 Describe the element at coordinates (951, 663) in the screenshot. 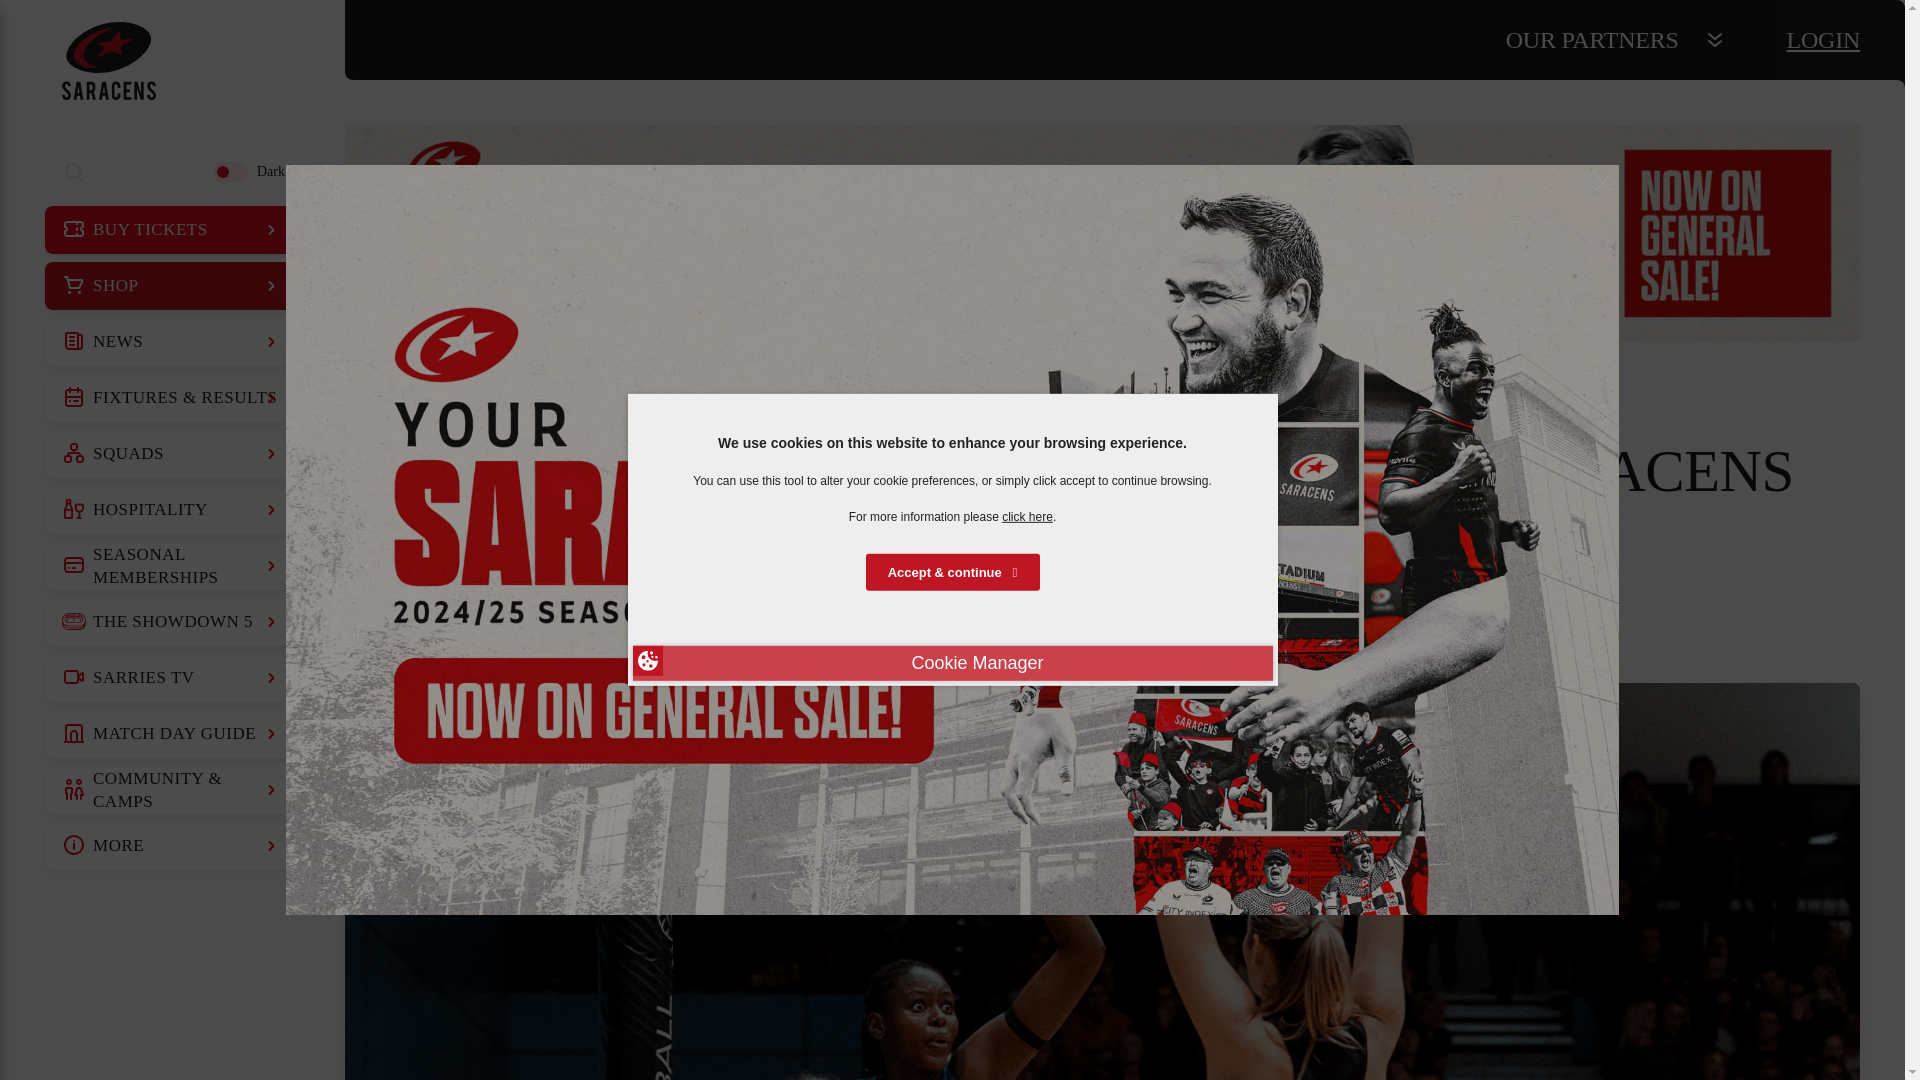

I see `Cookie Manager` at that location.